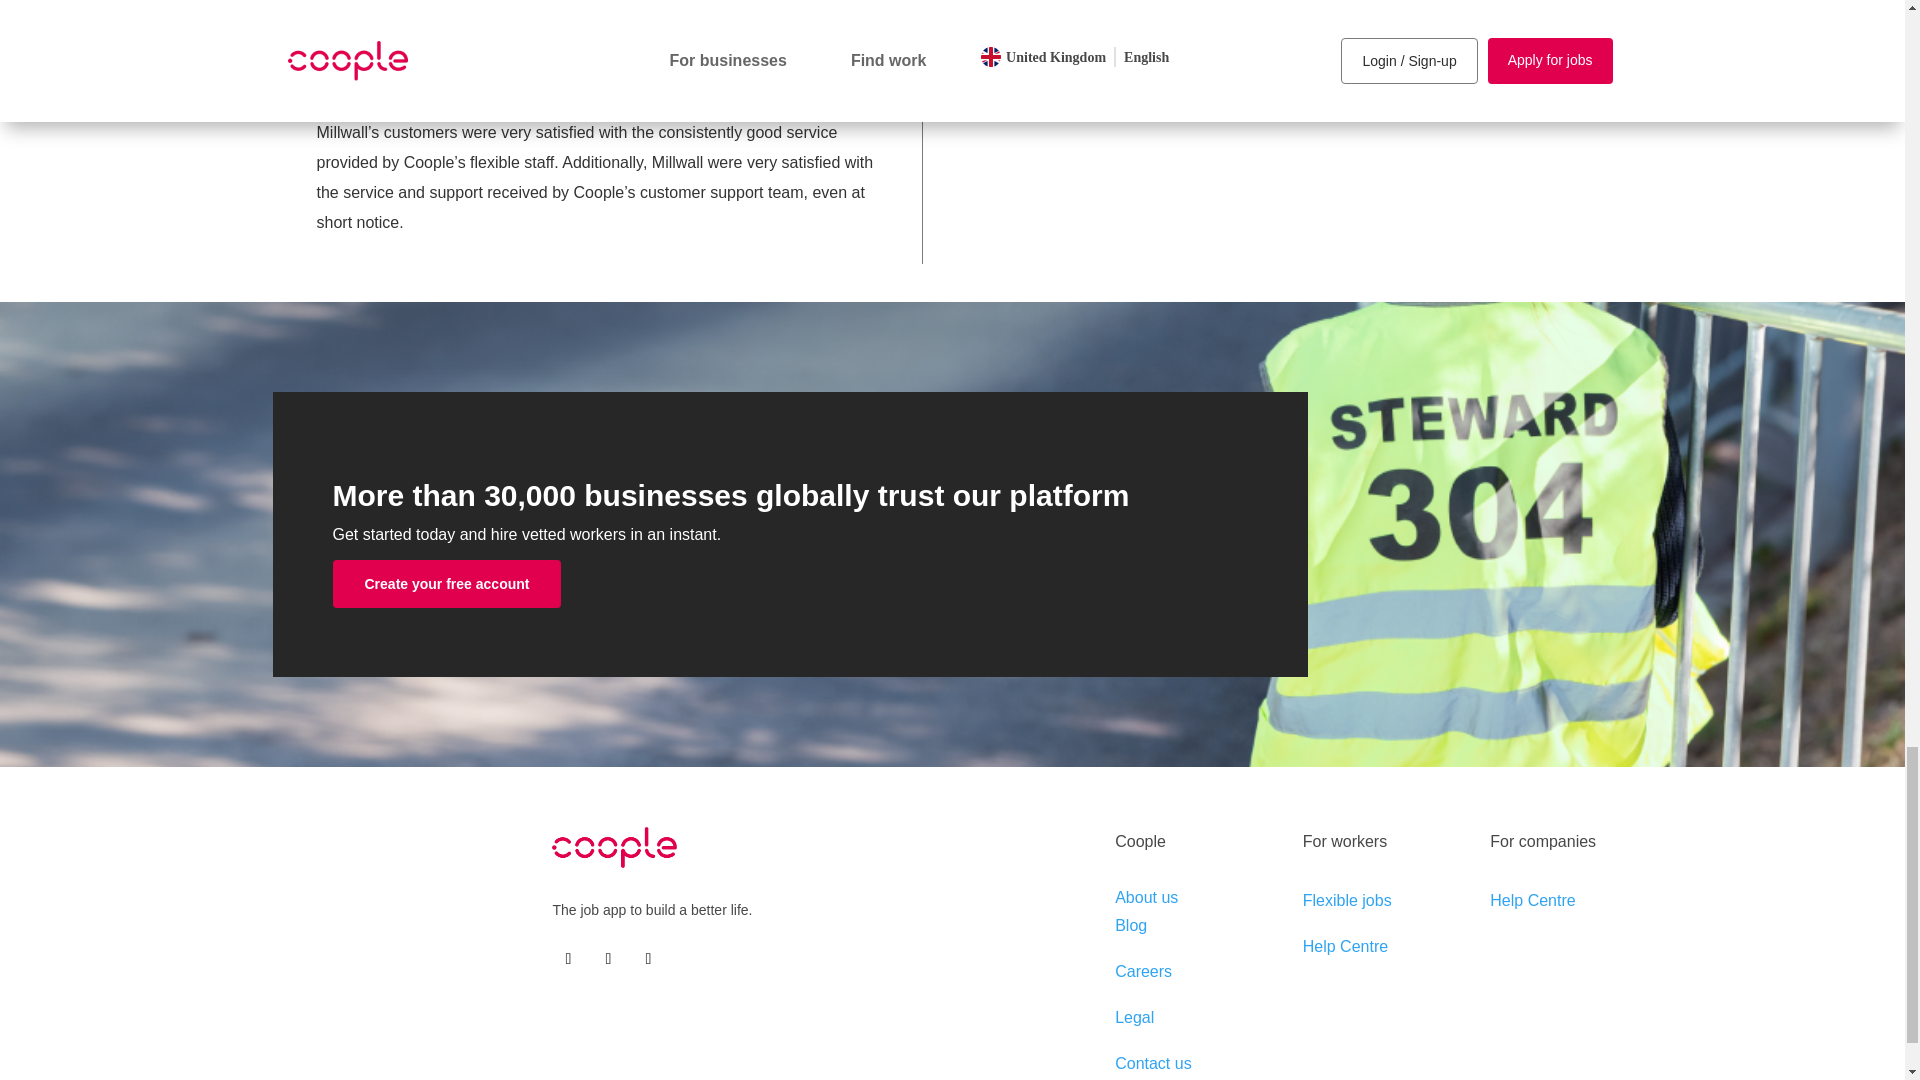 Image resolution: width=1920 pixels, height=1080 pixels. What do you see at coordinates (608, 958) in the screenshot?
I see `Follow on LinkedIn` at bounding box center [608, 958].